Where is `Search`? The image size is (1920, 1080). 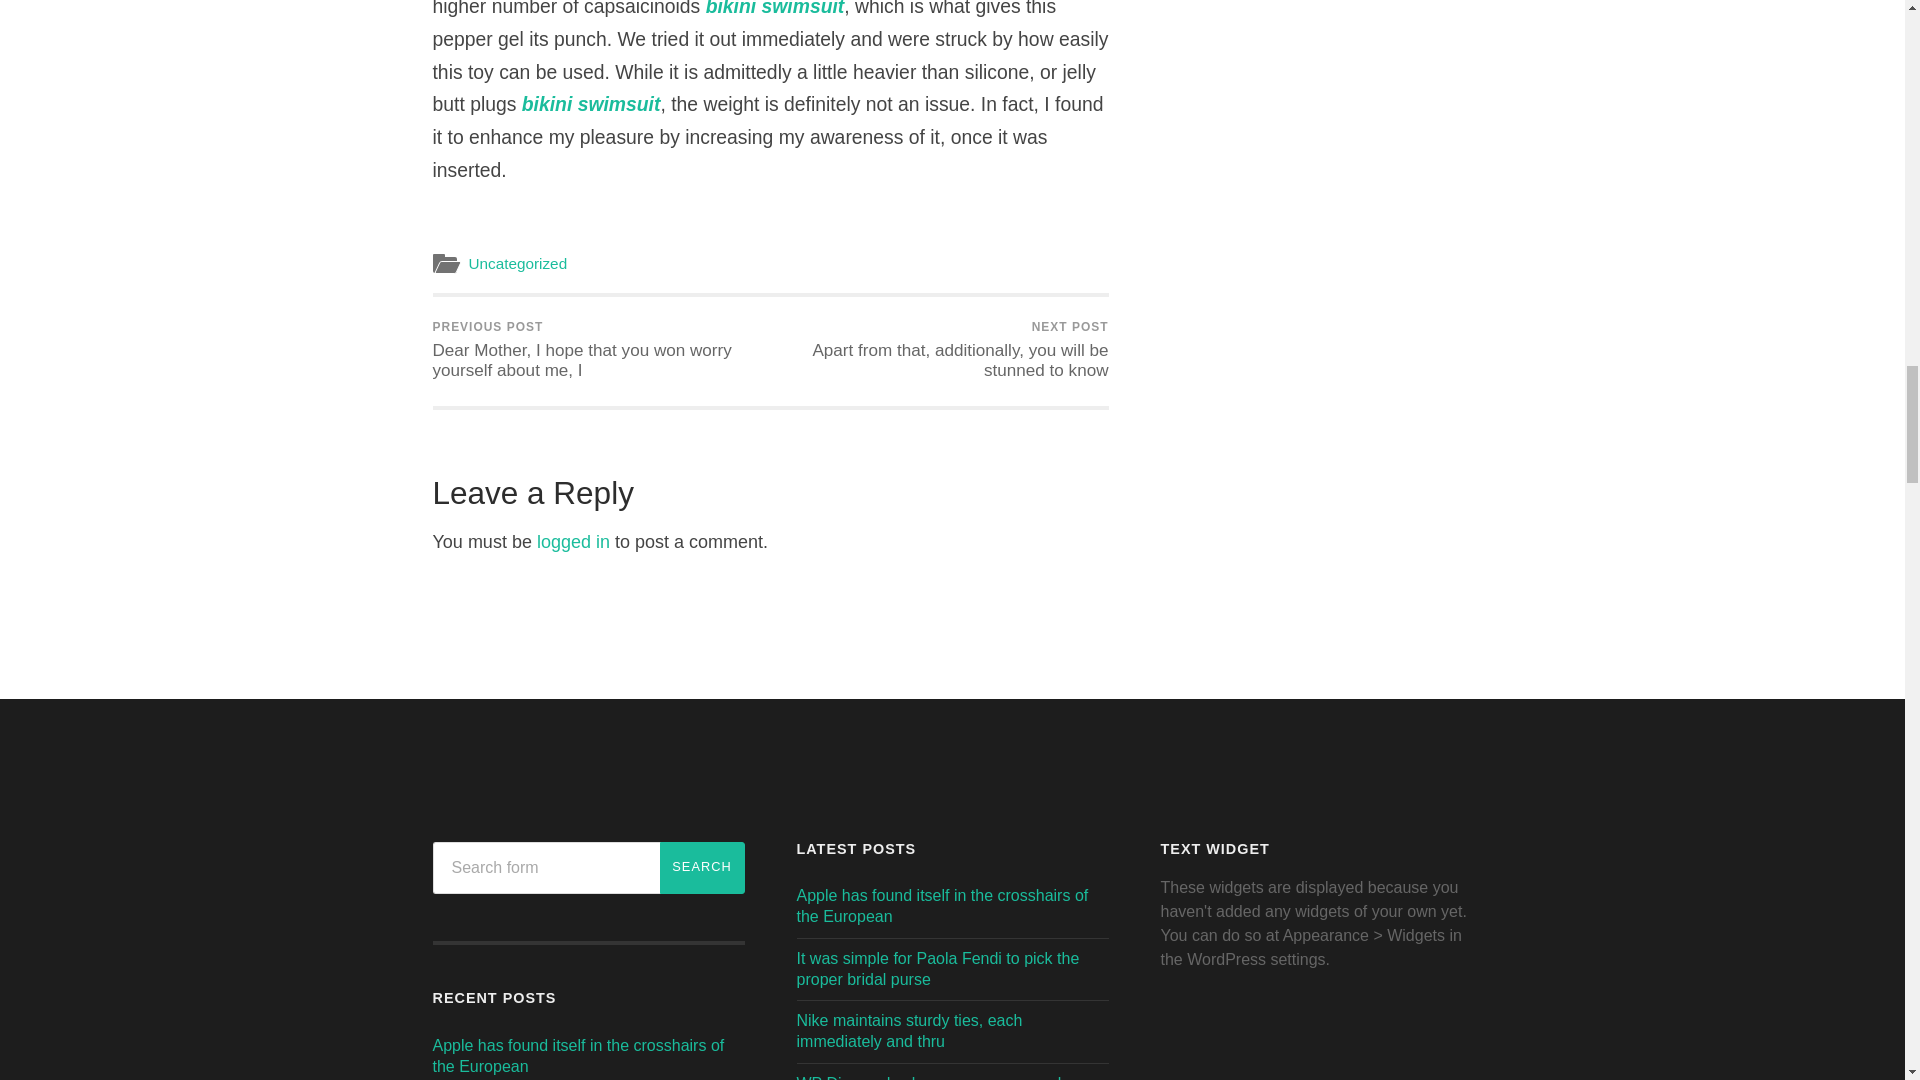 Search is located at coordinates (702, 868).